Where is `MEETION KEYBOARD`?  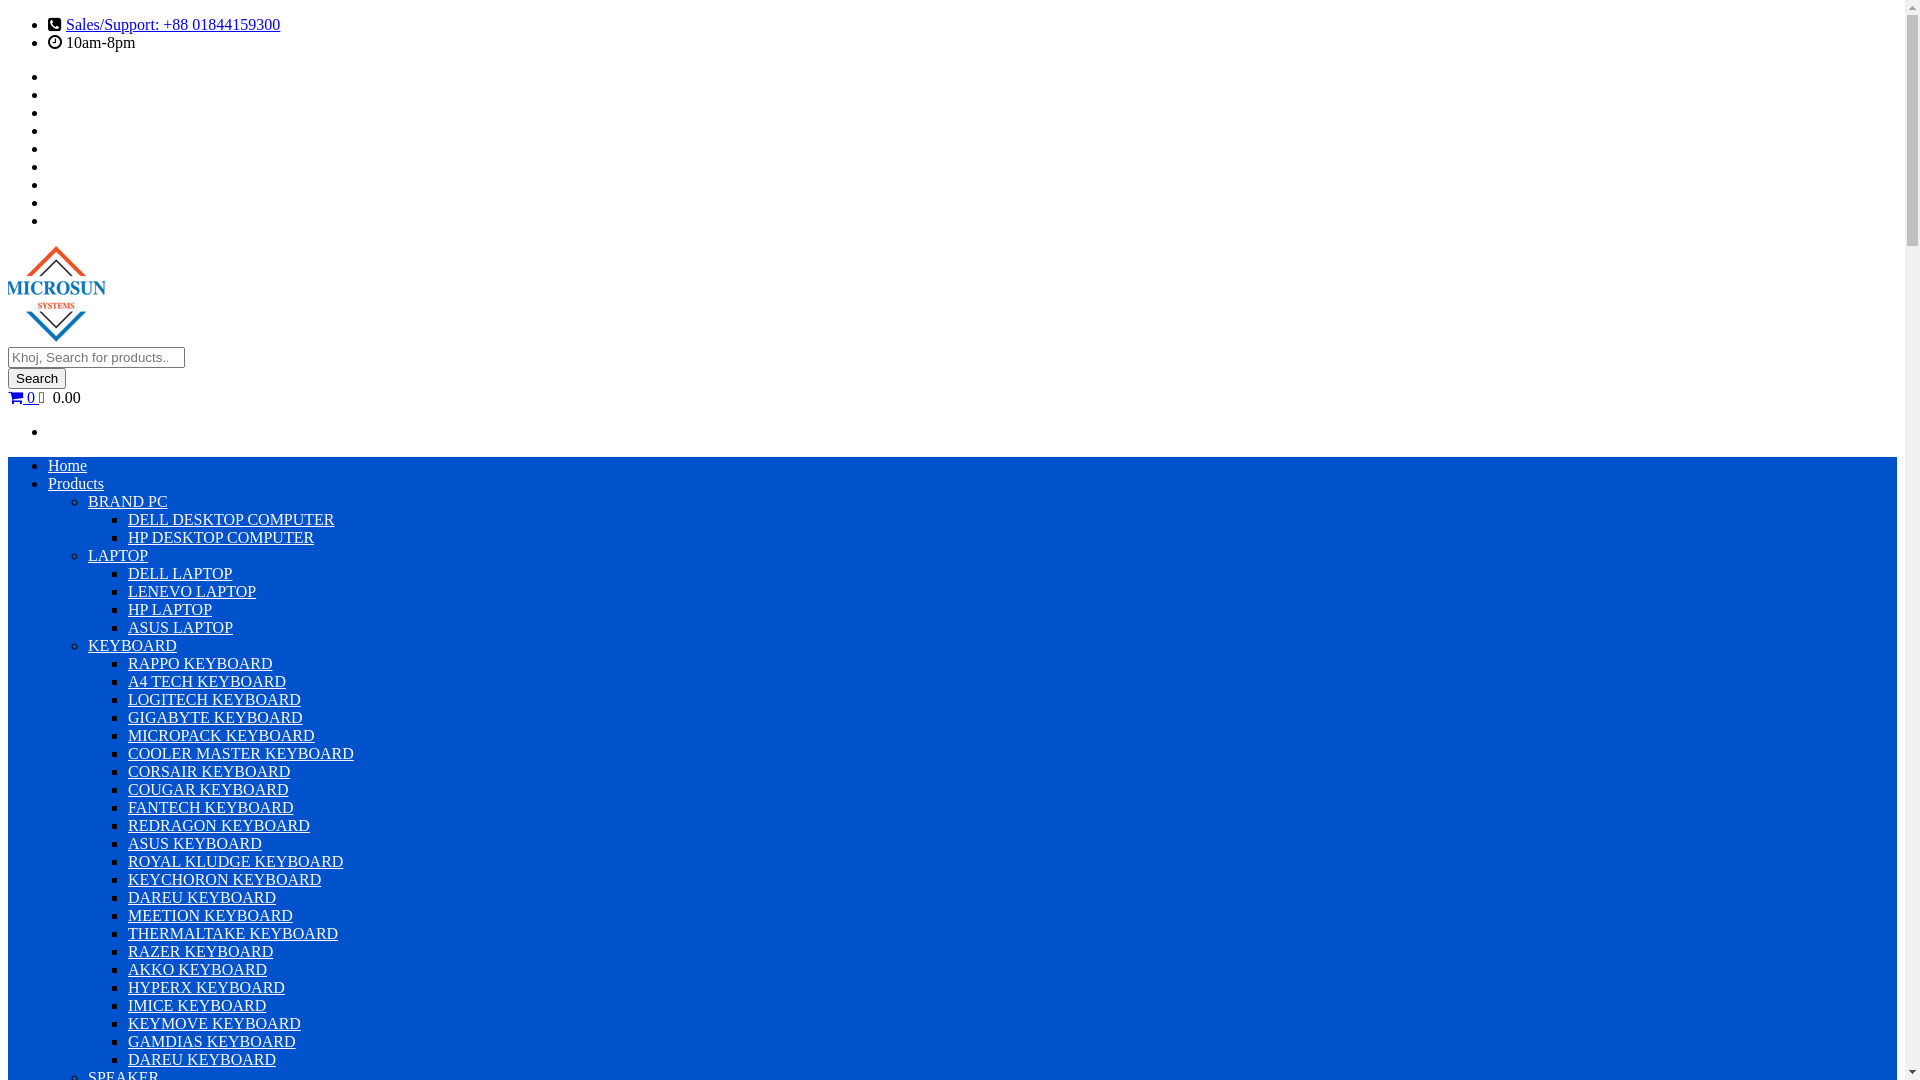
MEETION KEYBOARD is located at coordinates (210, 916).